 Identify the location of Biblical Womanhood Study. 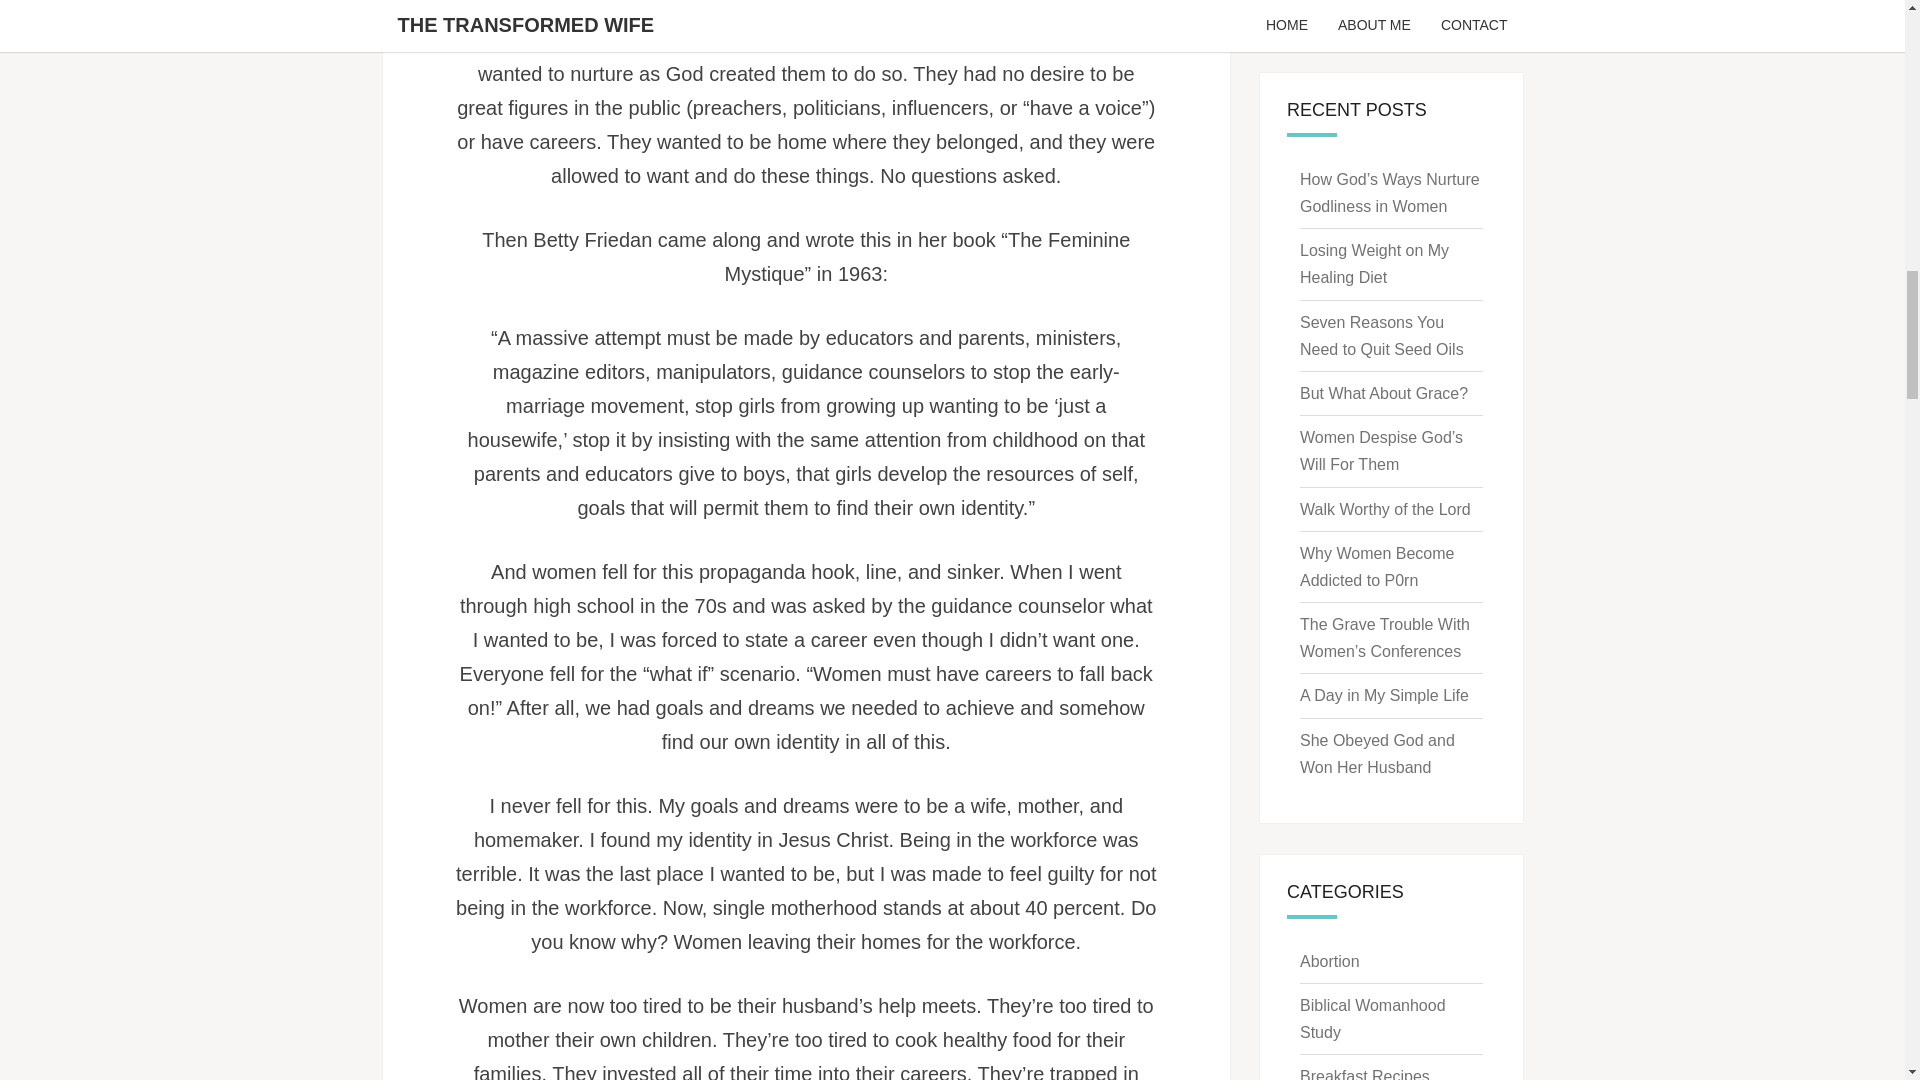
(1372, 1018).